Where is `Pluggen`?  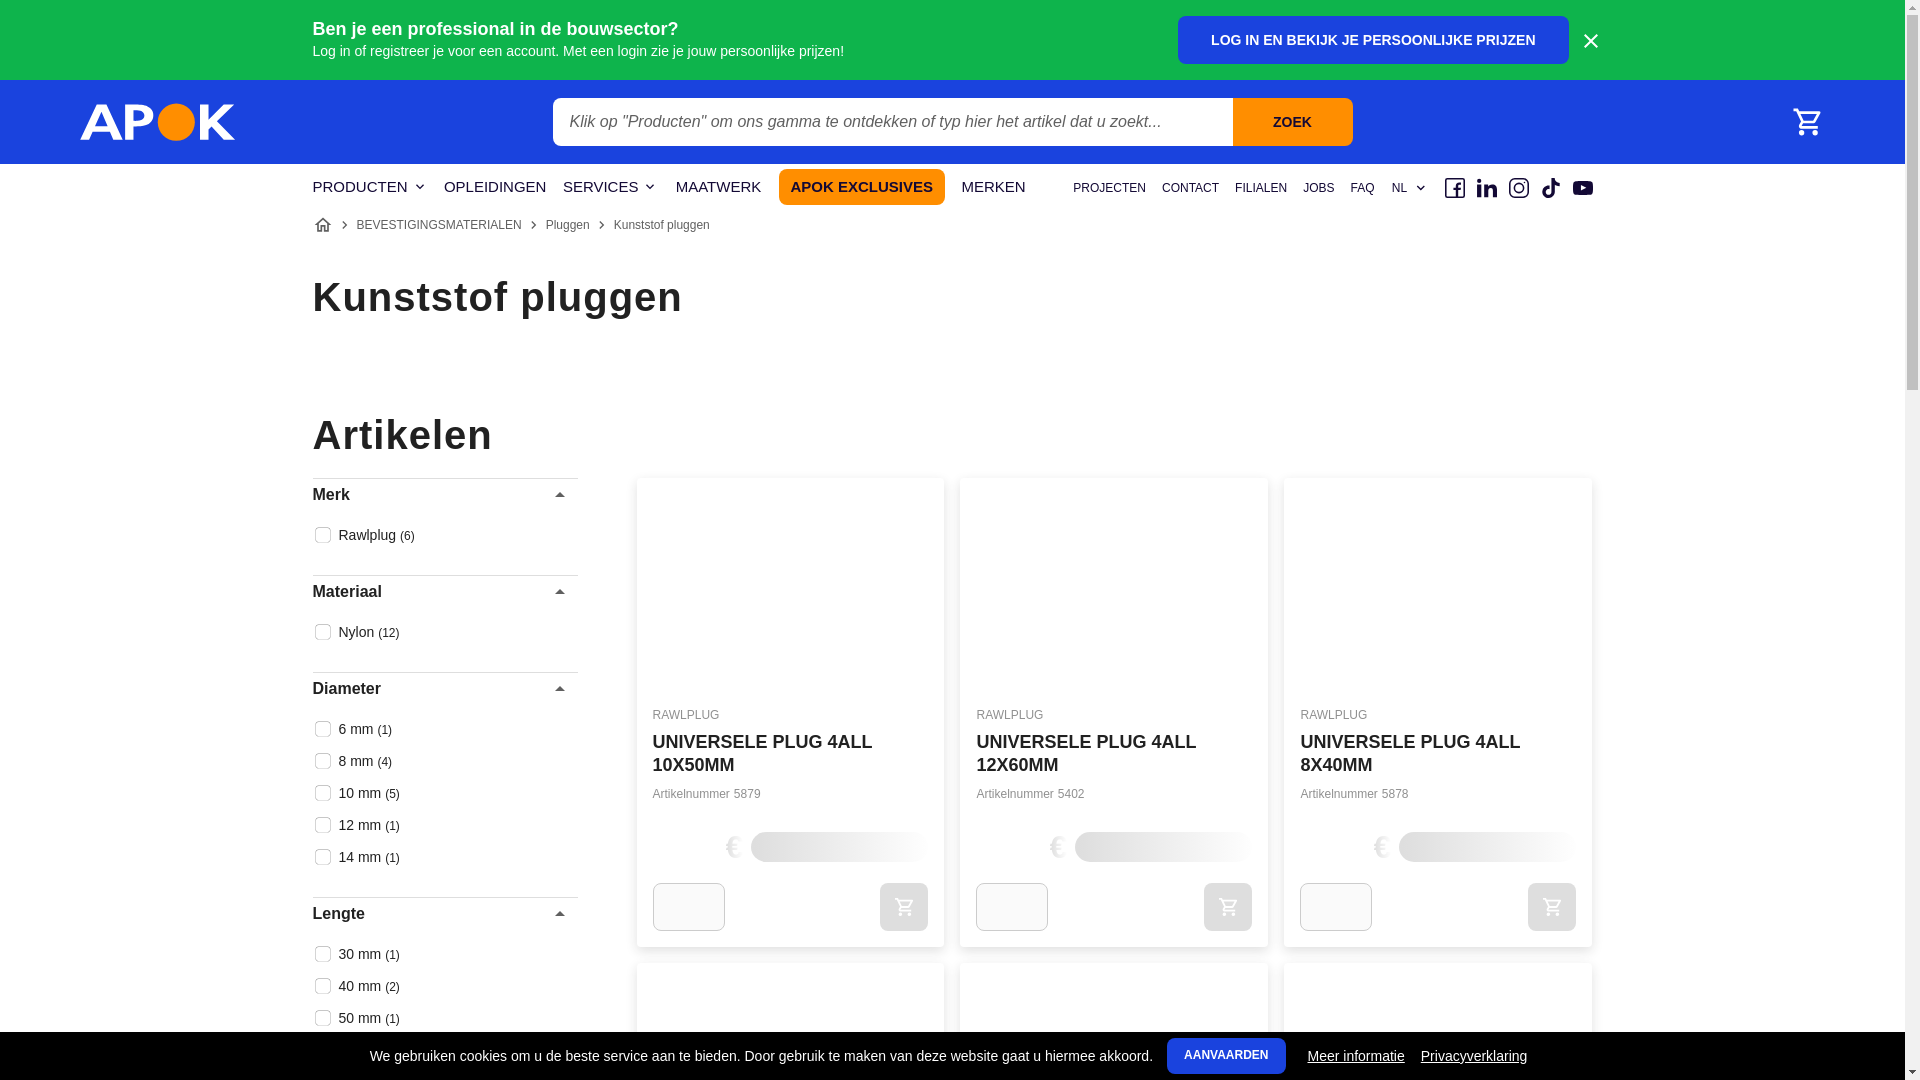
Pluggen is located at coordinates (568, 225).